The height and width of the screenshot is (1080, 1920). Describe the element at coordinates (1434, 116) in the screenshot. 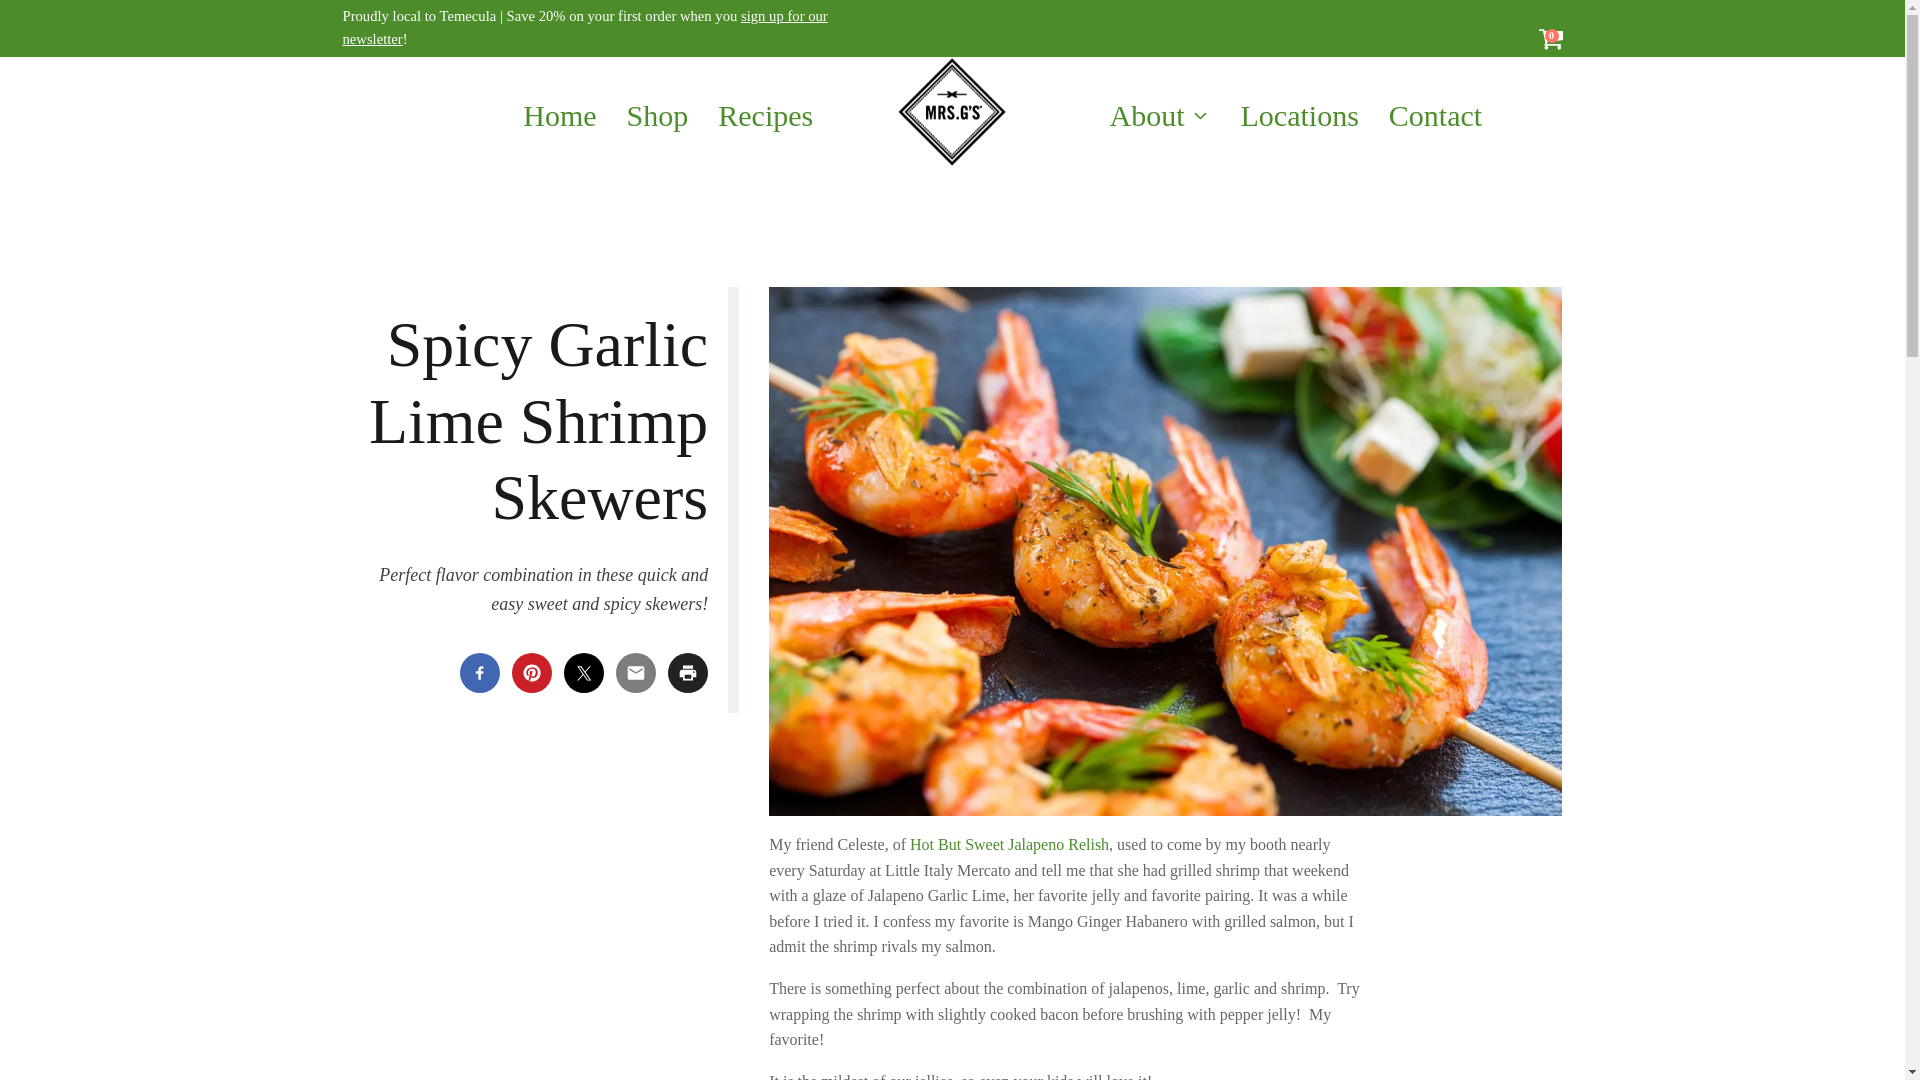

I see `Contact` at that location.